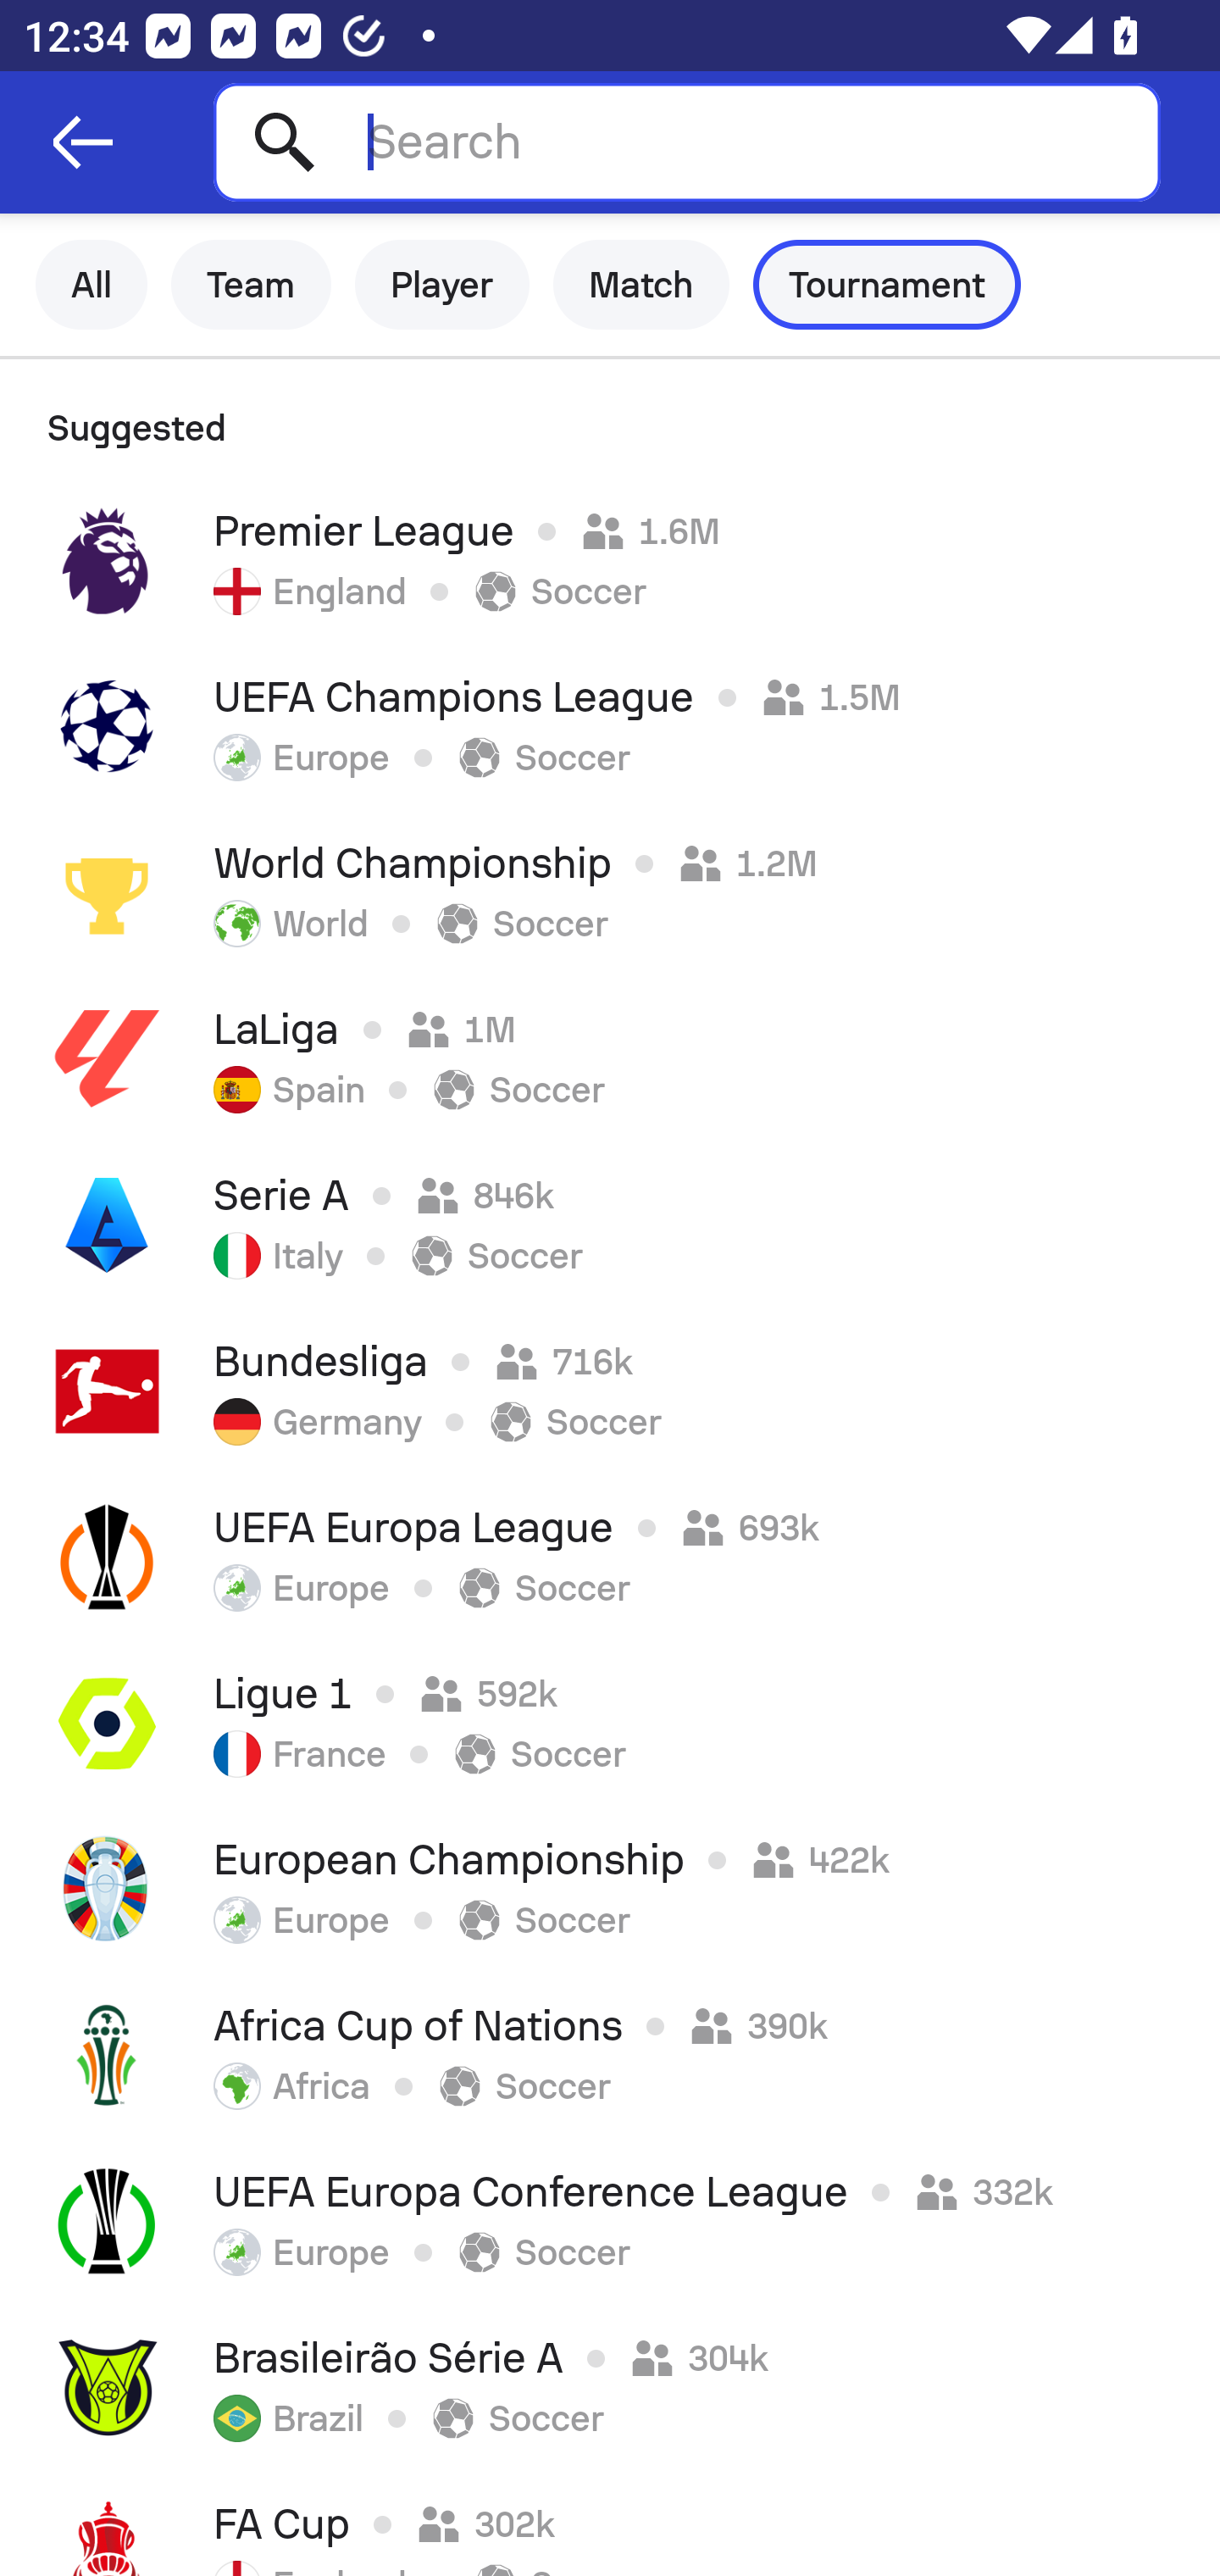 The image size is (1220, 2576). Describe the element at coordinates (610, 892) in the screenshot. I see `World Championship 1.2M World Soccer` at that location.